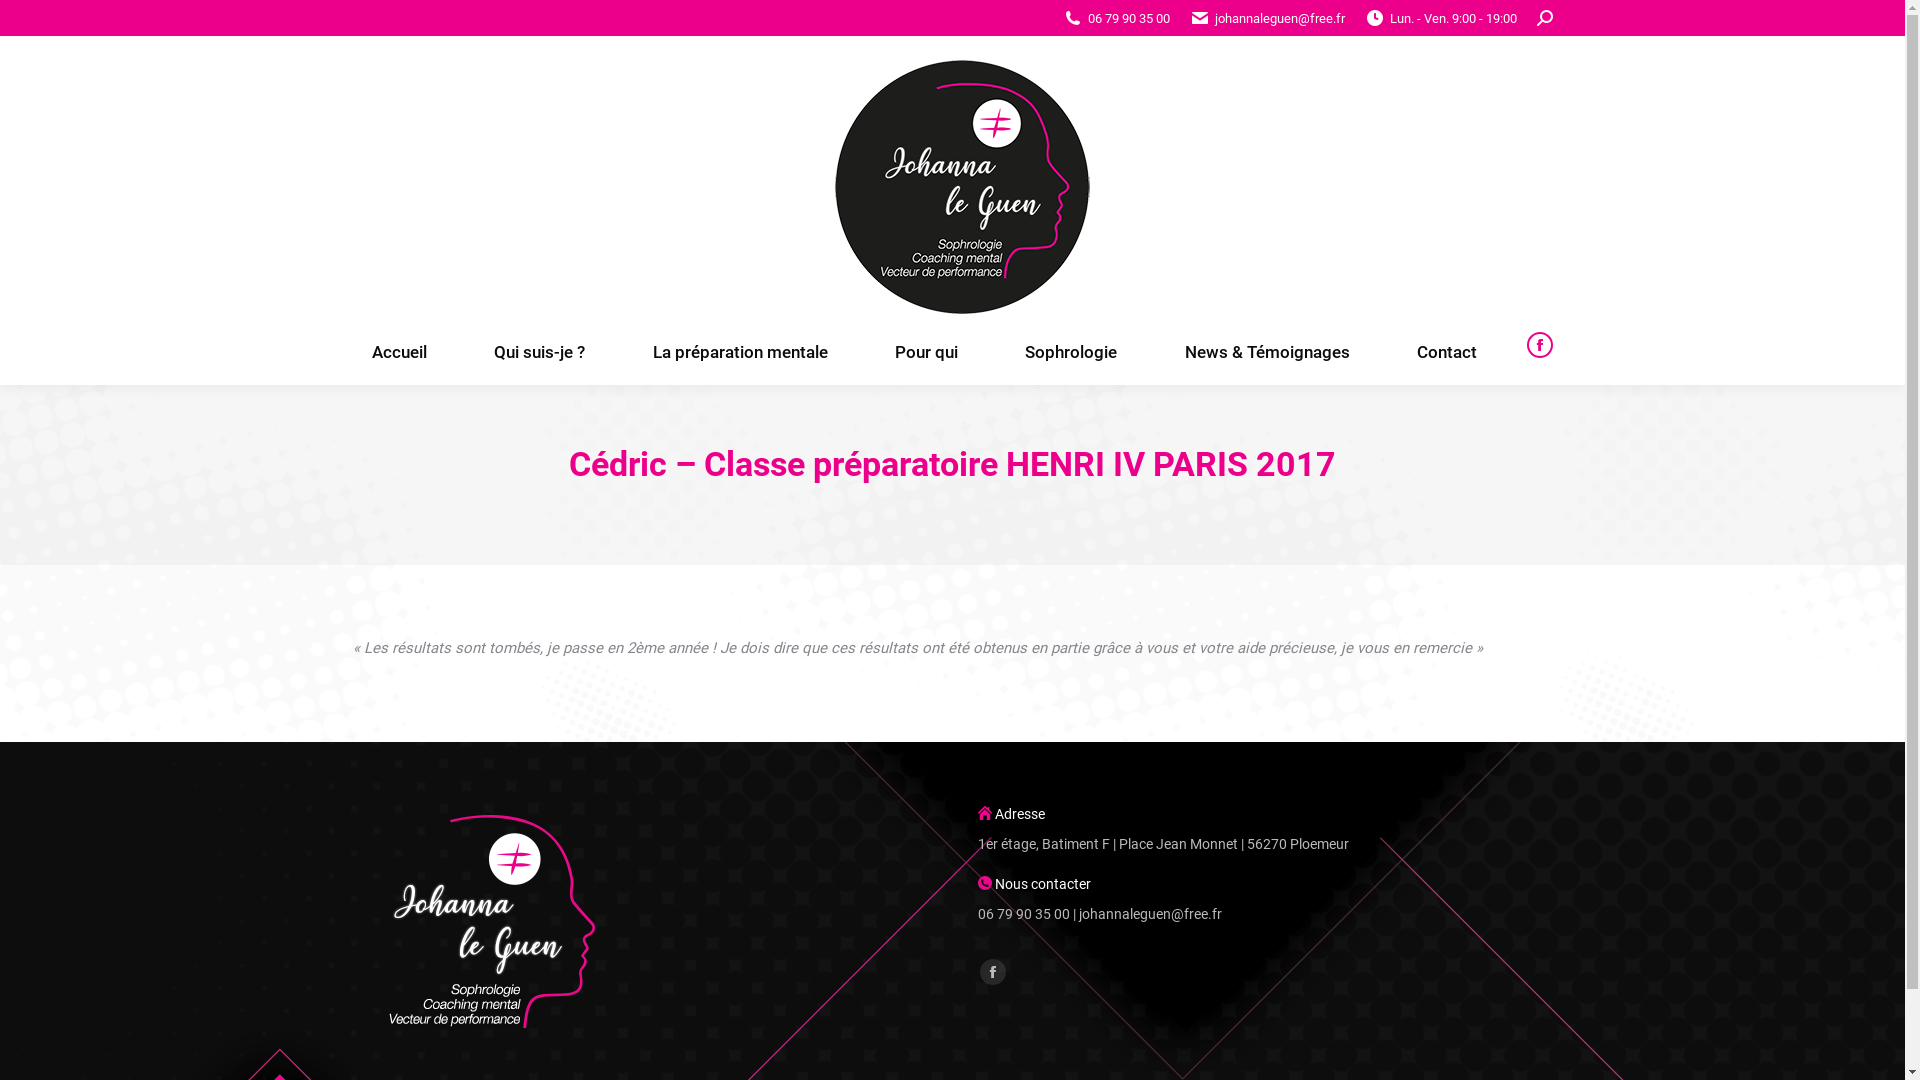 Image resolution: width=1920 pixels, height=1080 pixels. Describe the element at coordinates (789, 501) in the screenshot. I see `Accueil` at that location.